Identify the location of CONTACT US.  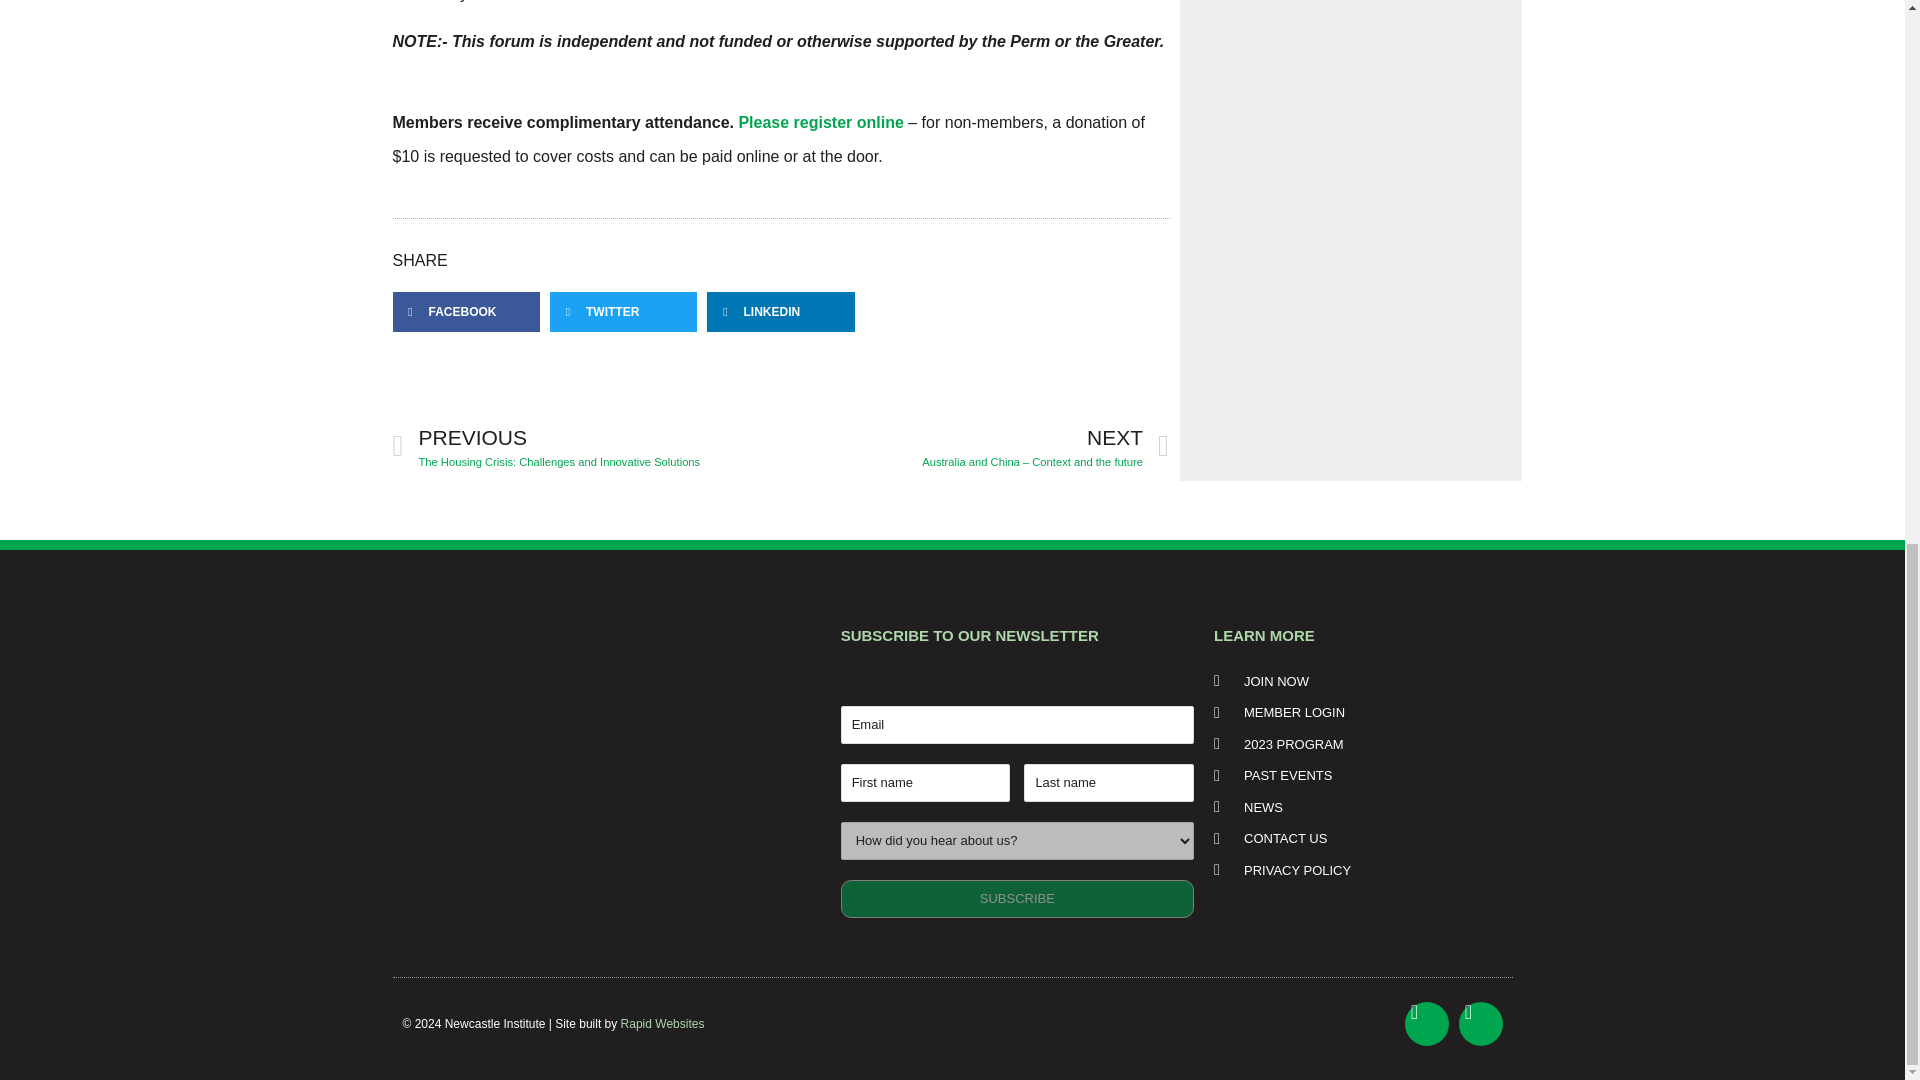
(1355, 838).